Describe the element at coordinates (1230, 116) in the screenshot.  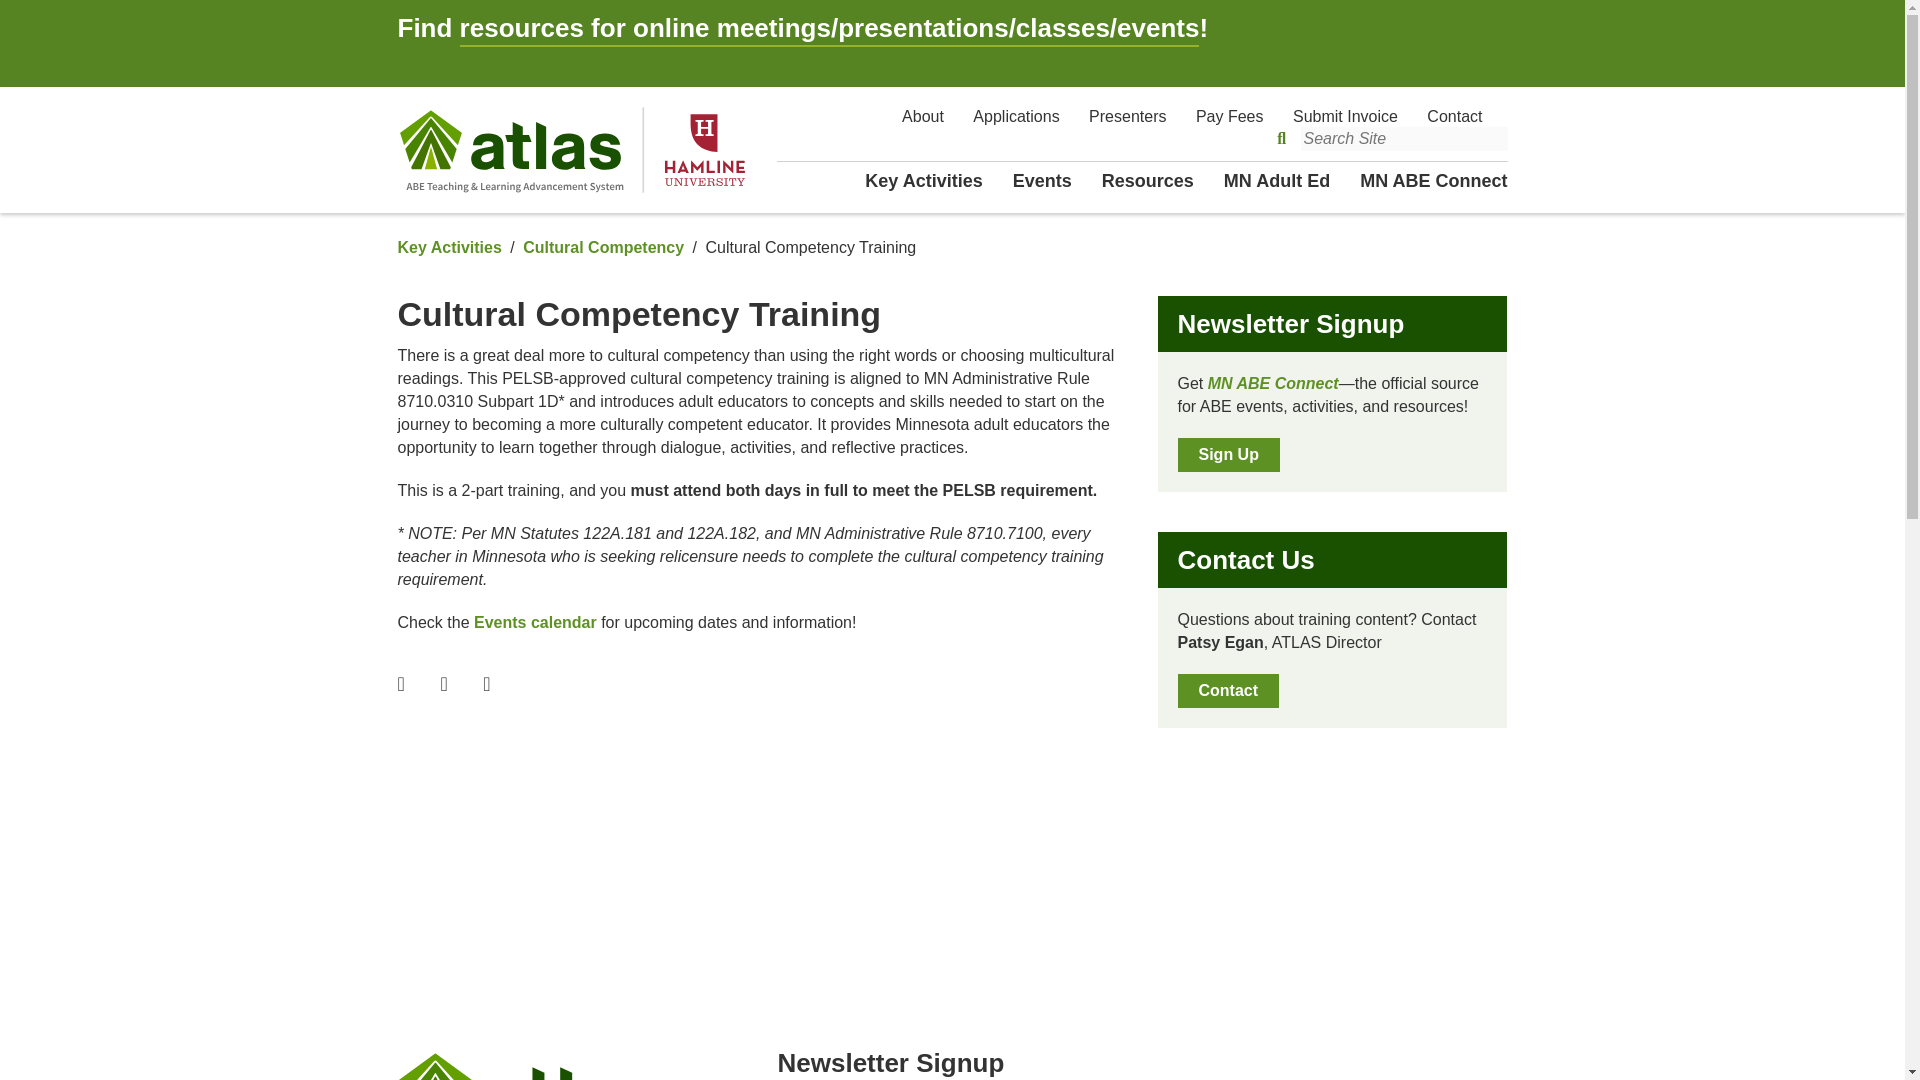
I see `Pay Fees` at that location.